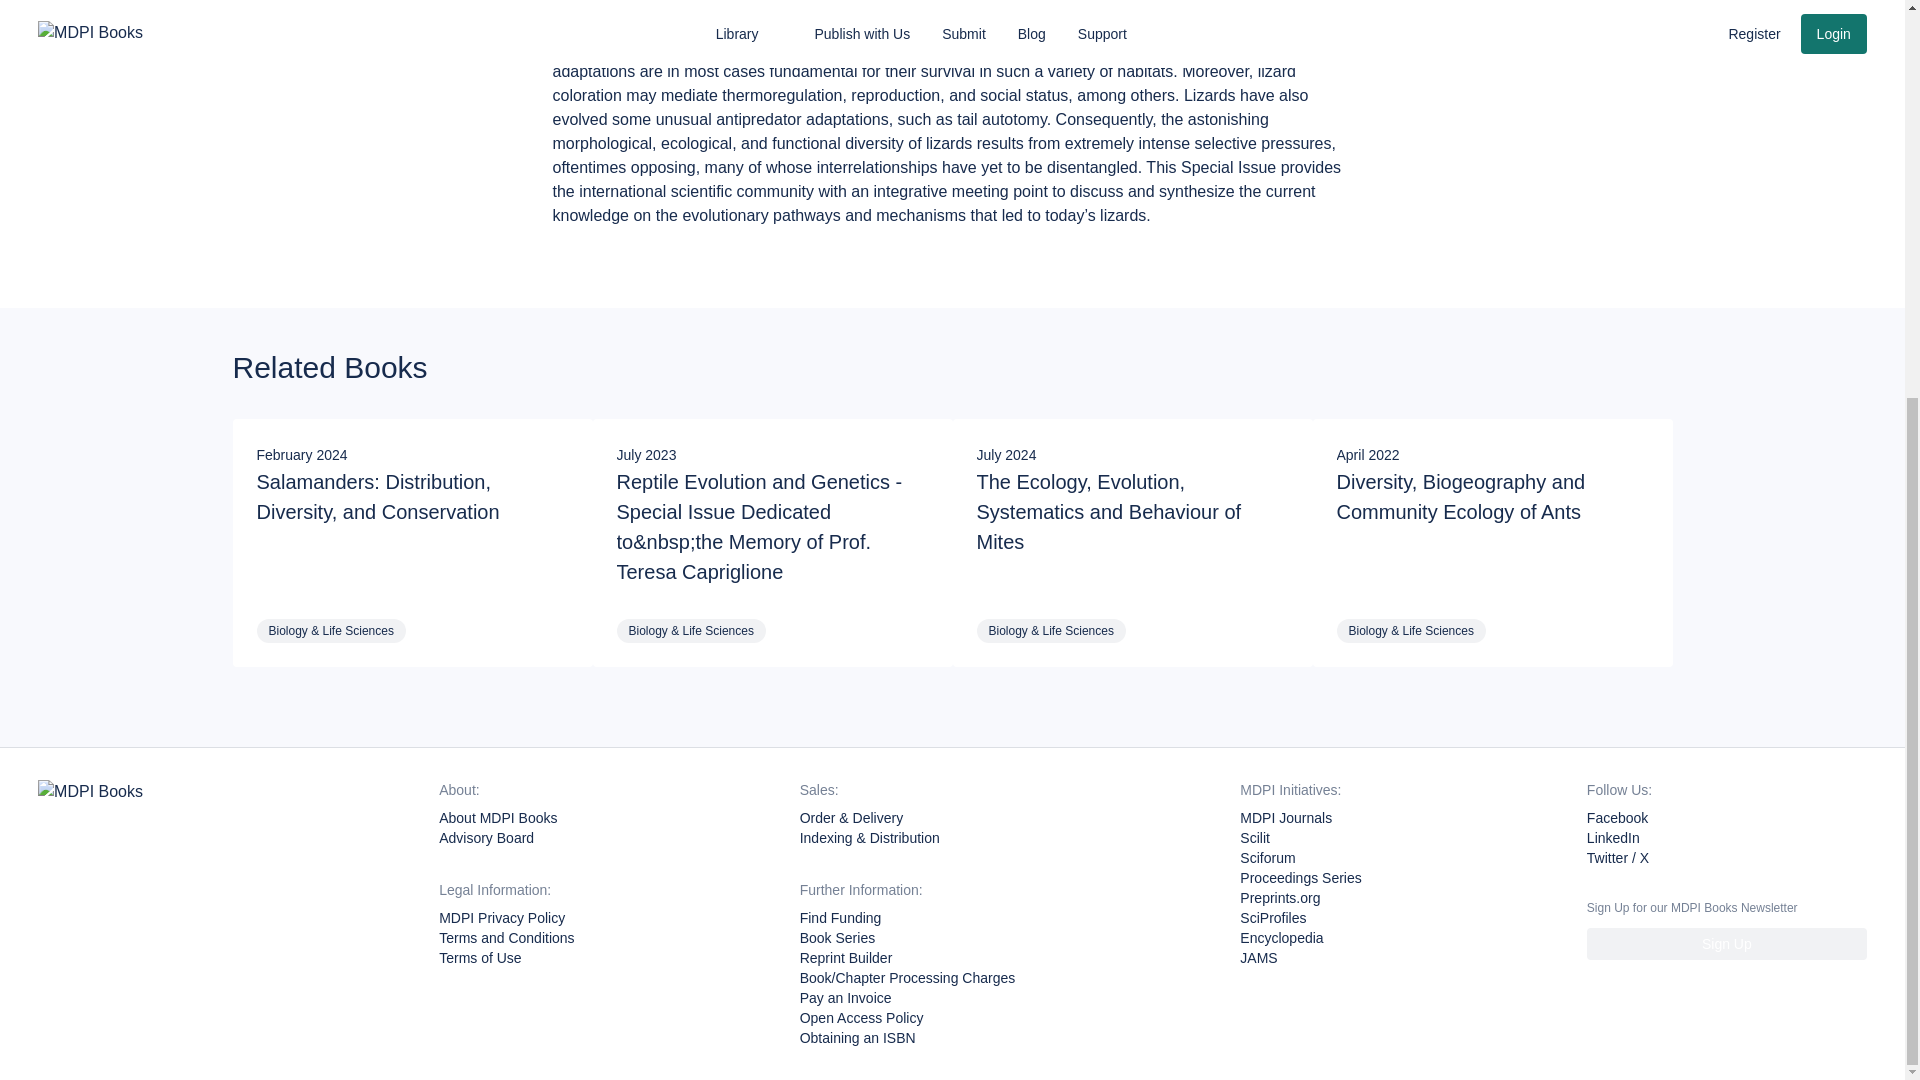 This screenshot has height=1080, width=1920. I want to click on Find Funding, so click(840, 918).